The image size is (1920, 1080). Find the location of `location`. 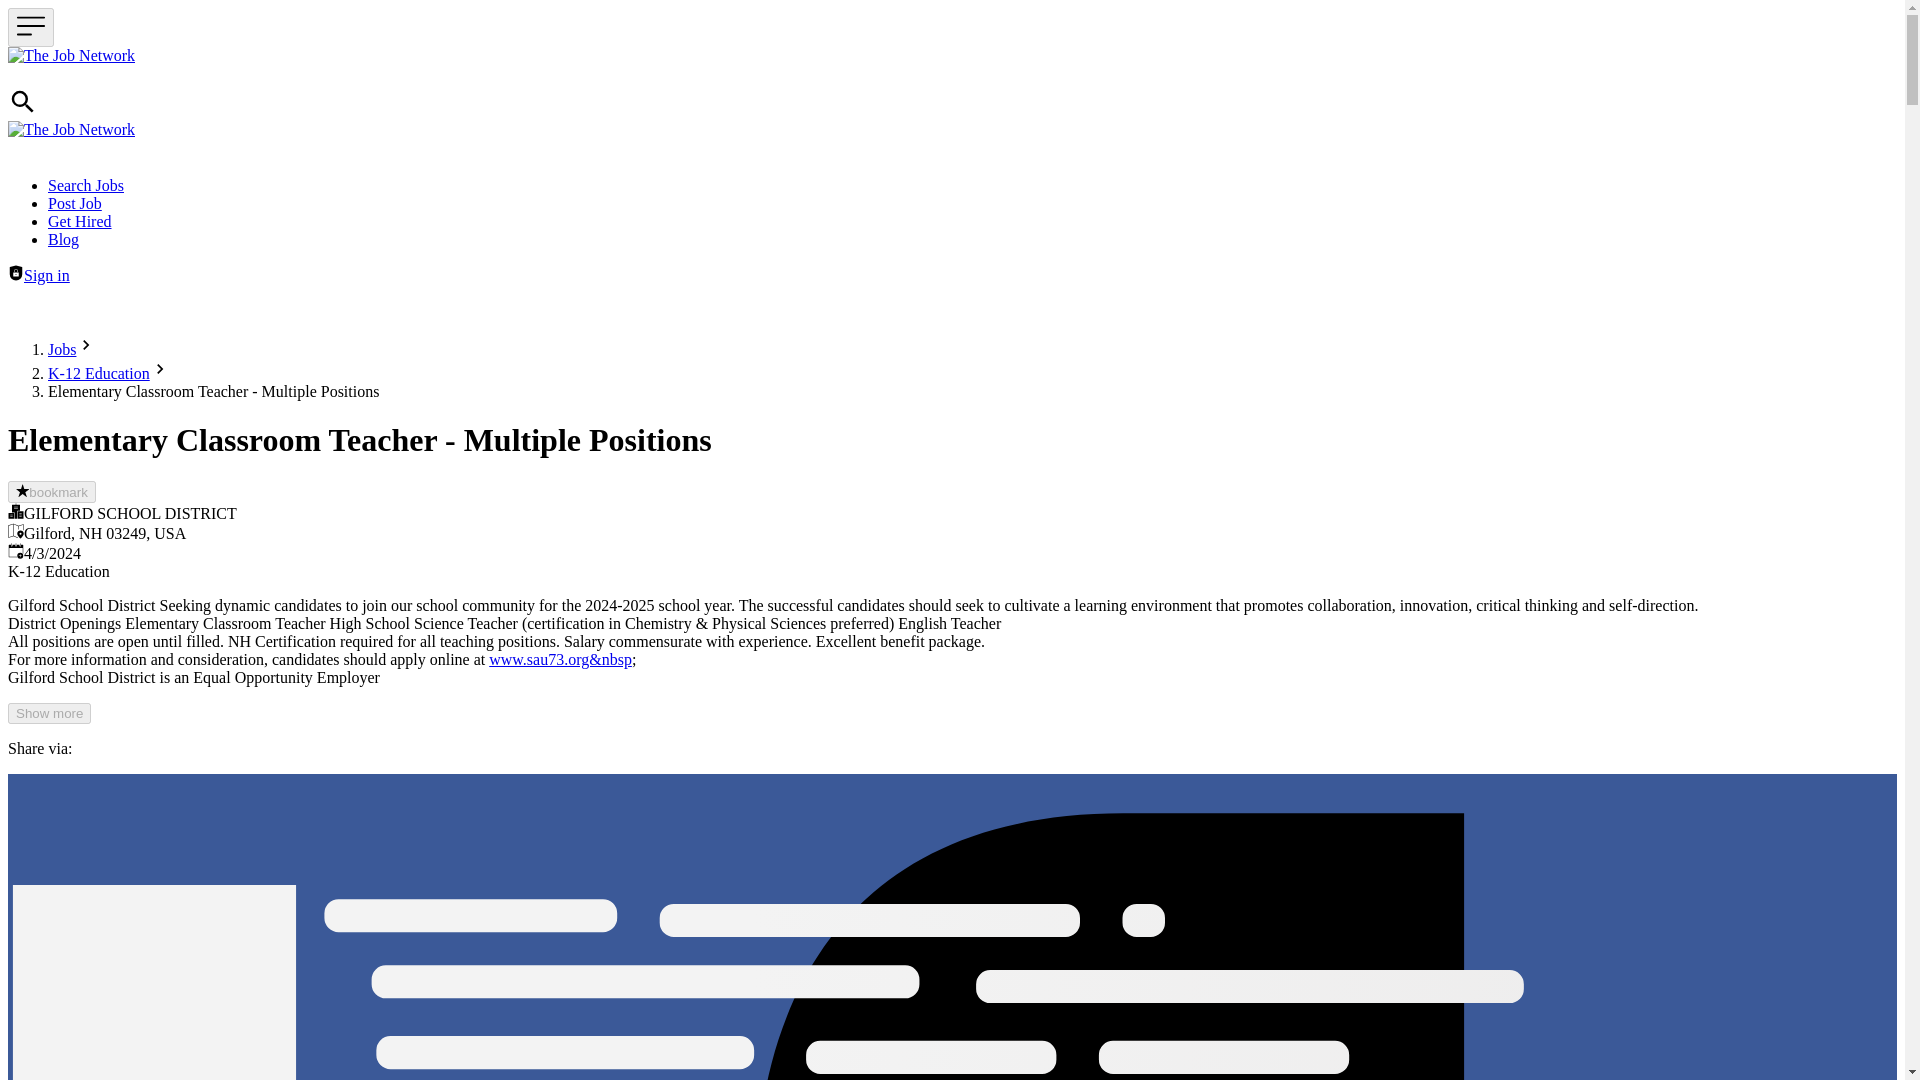

location is located at coordinates (15, 530).